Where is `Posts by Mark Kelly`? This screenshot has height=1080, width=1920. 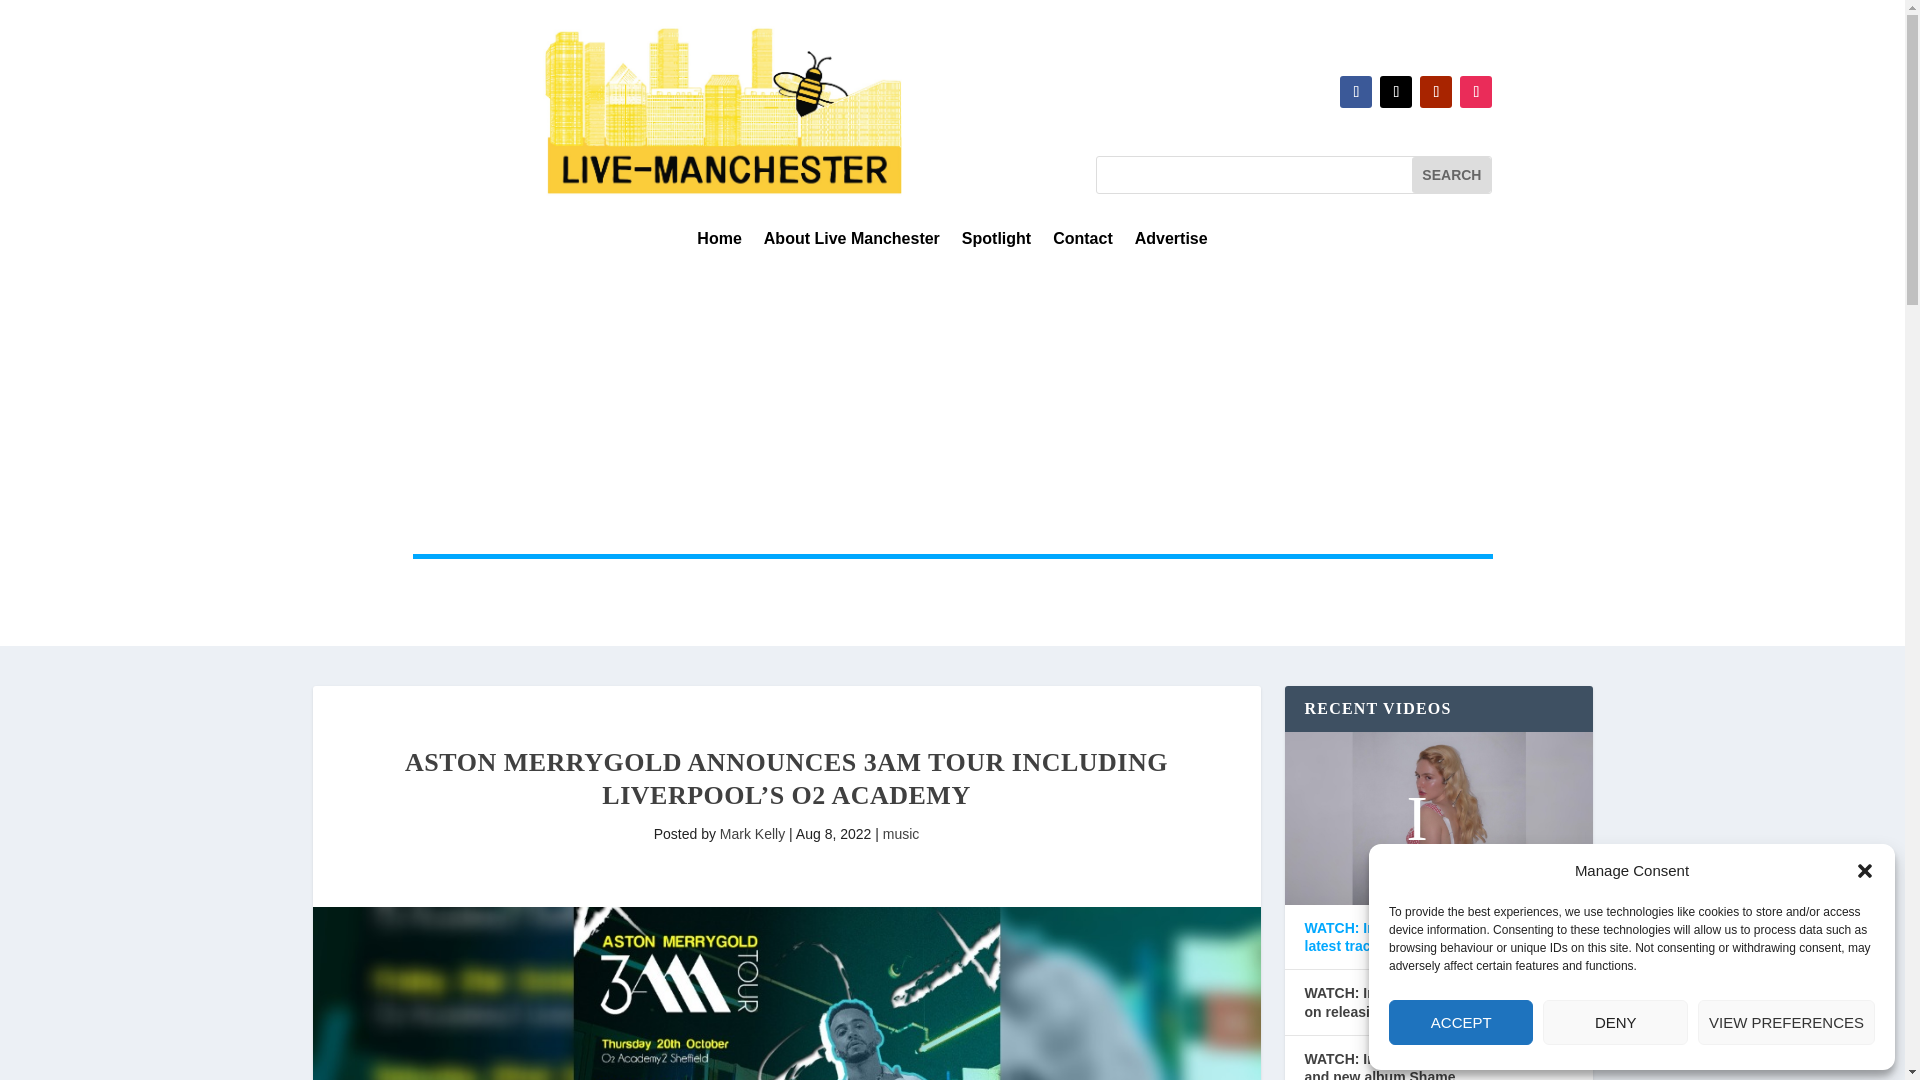 Posts by Mark Kelly is located at coordinates (752, 834).